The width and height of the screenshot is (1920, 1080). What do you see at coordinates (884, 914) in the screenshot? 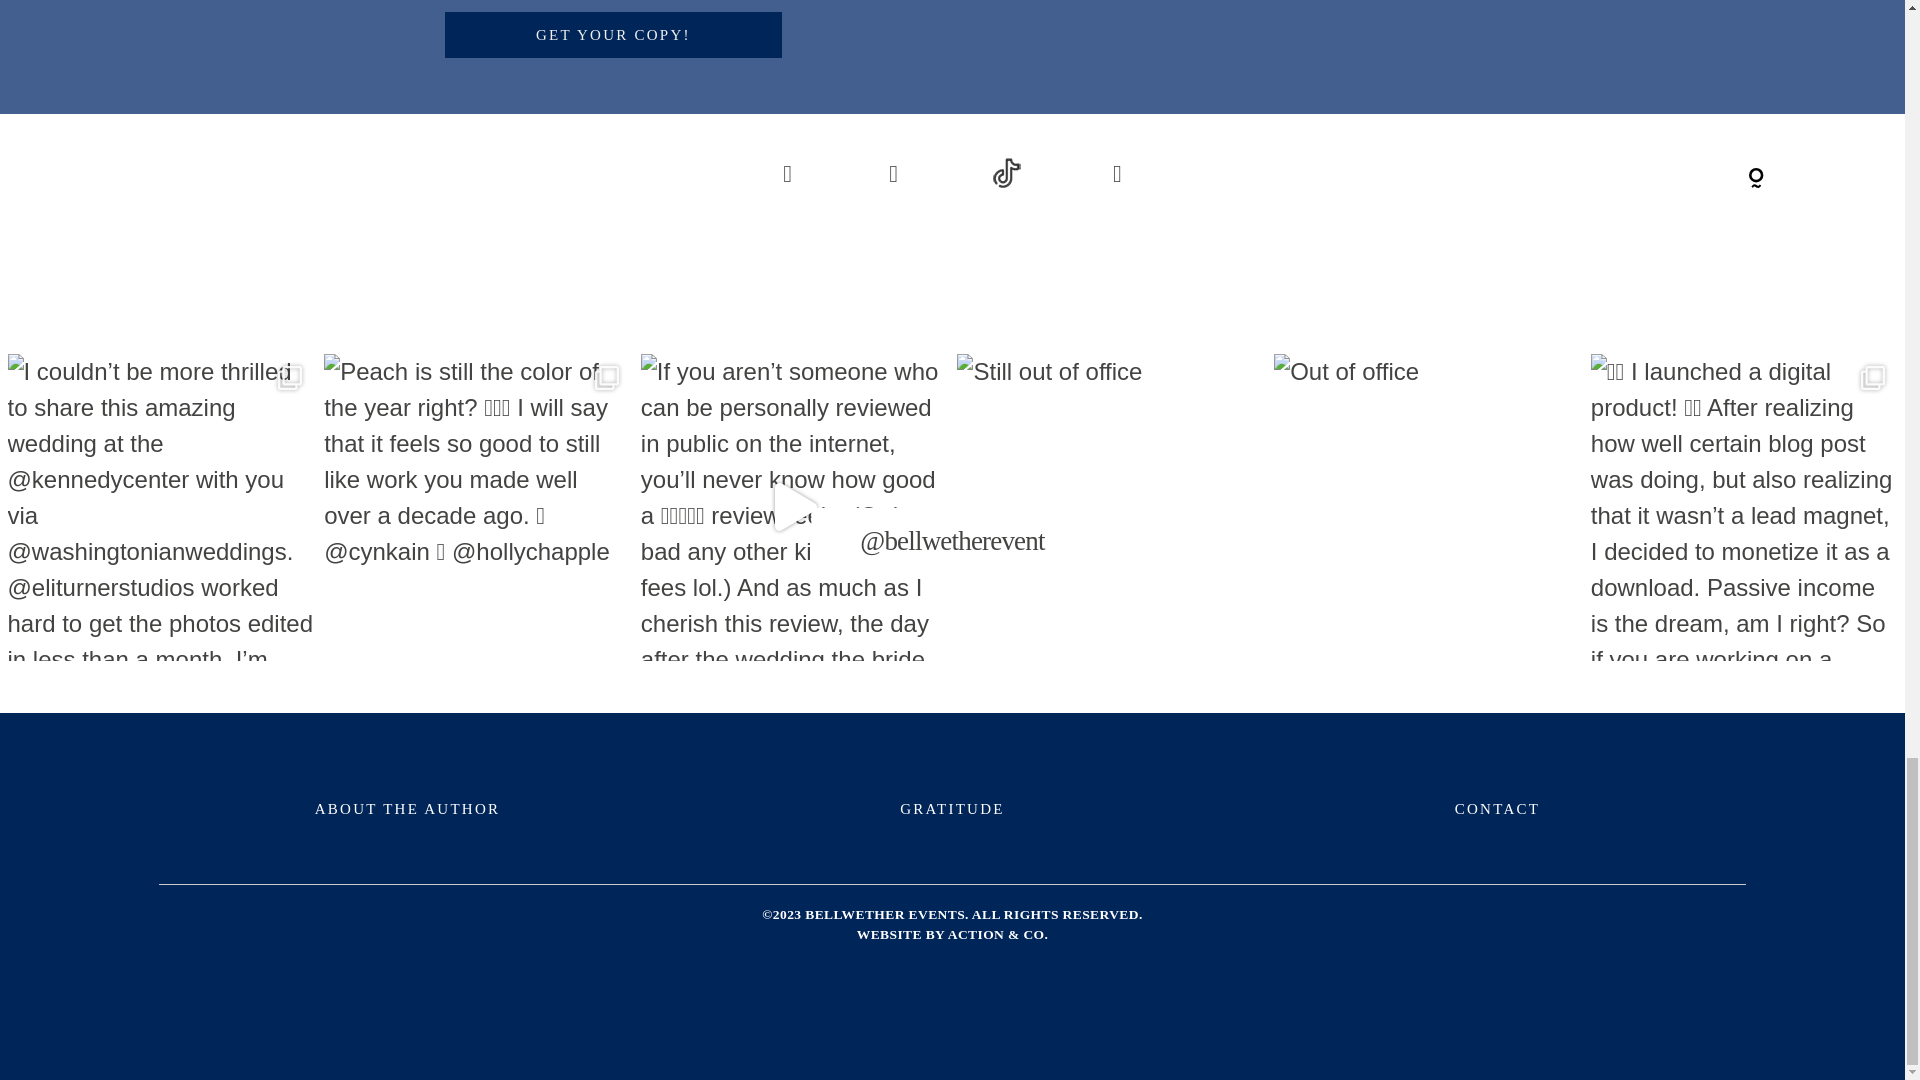
I see `BELLWETHER EVENTS` at bounding box center [884, 914].